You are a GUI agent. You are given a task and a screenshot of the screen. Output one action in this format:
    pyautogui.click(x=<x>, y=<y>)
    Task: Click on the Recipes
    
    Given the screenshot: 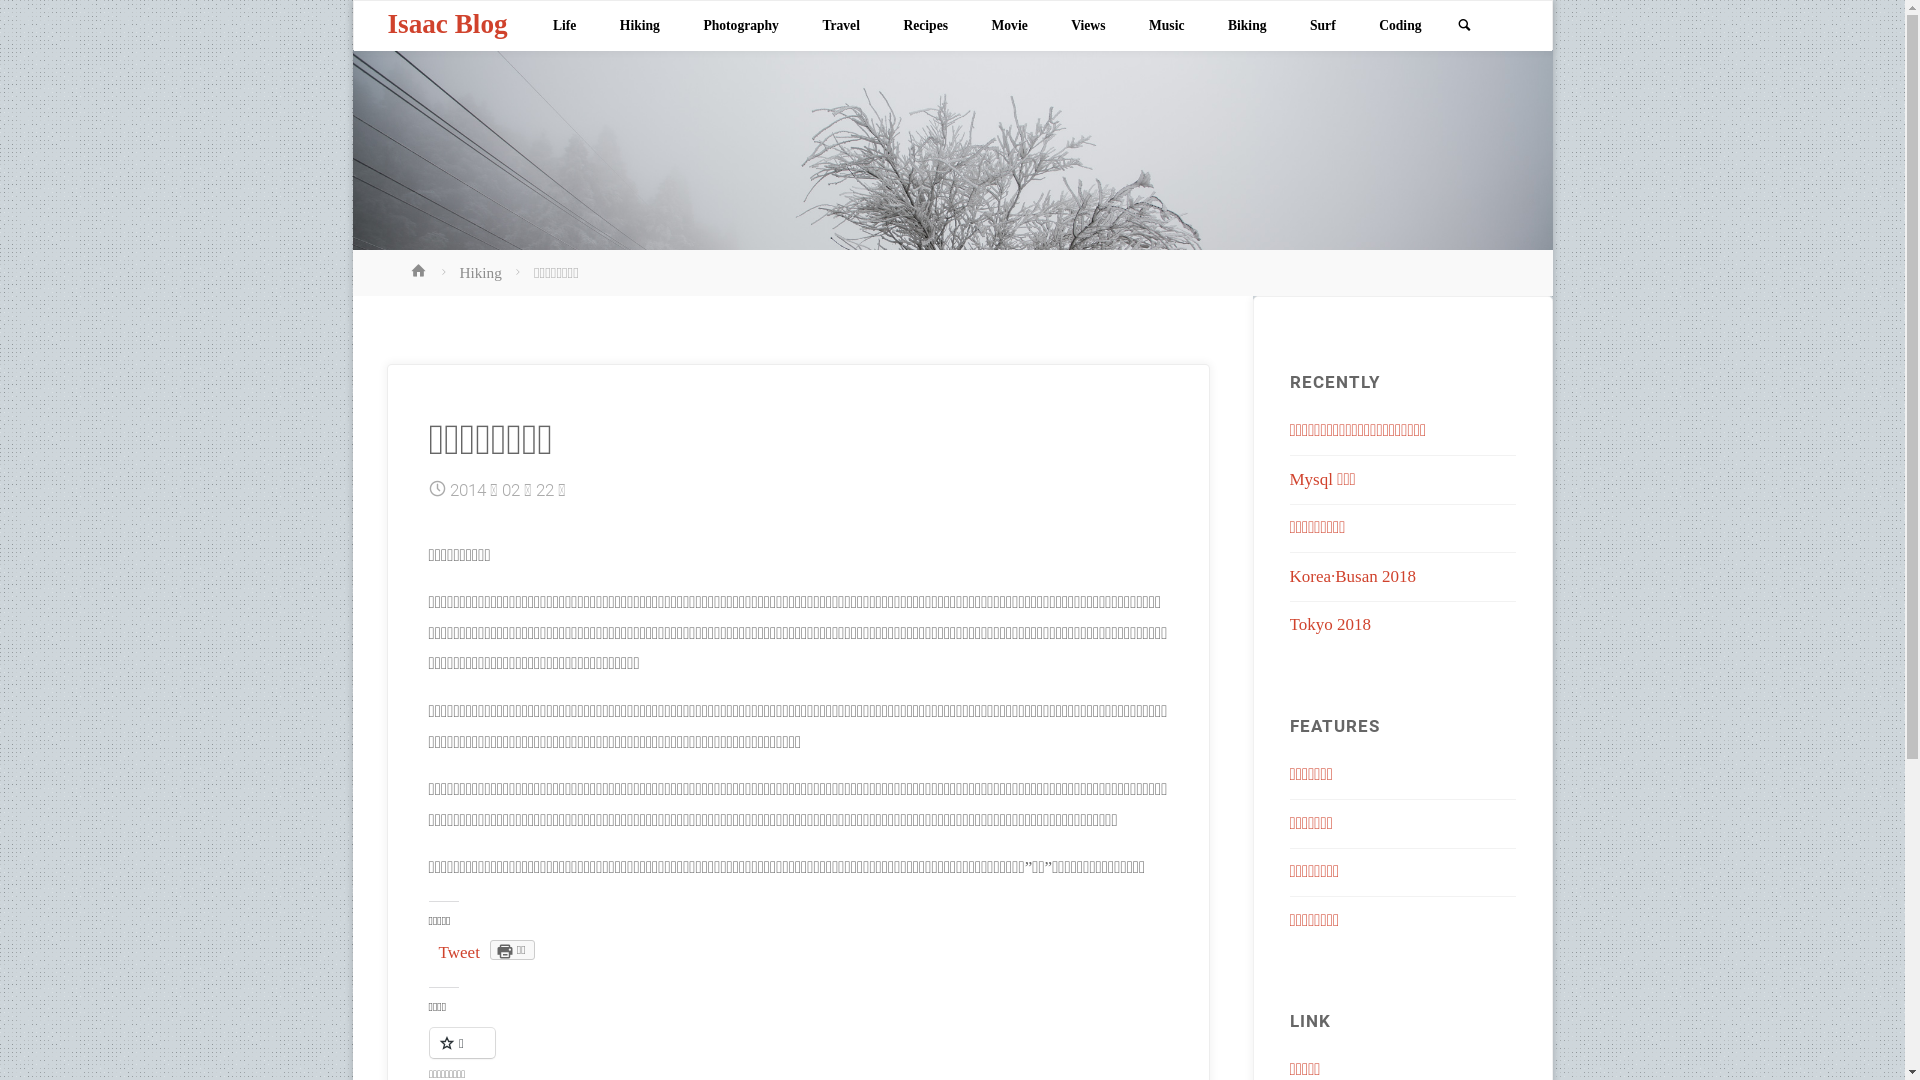 What is the action you would take?
    pyautogui.click(x=926, y=26)
    